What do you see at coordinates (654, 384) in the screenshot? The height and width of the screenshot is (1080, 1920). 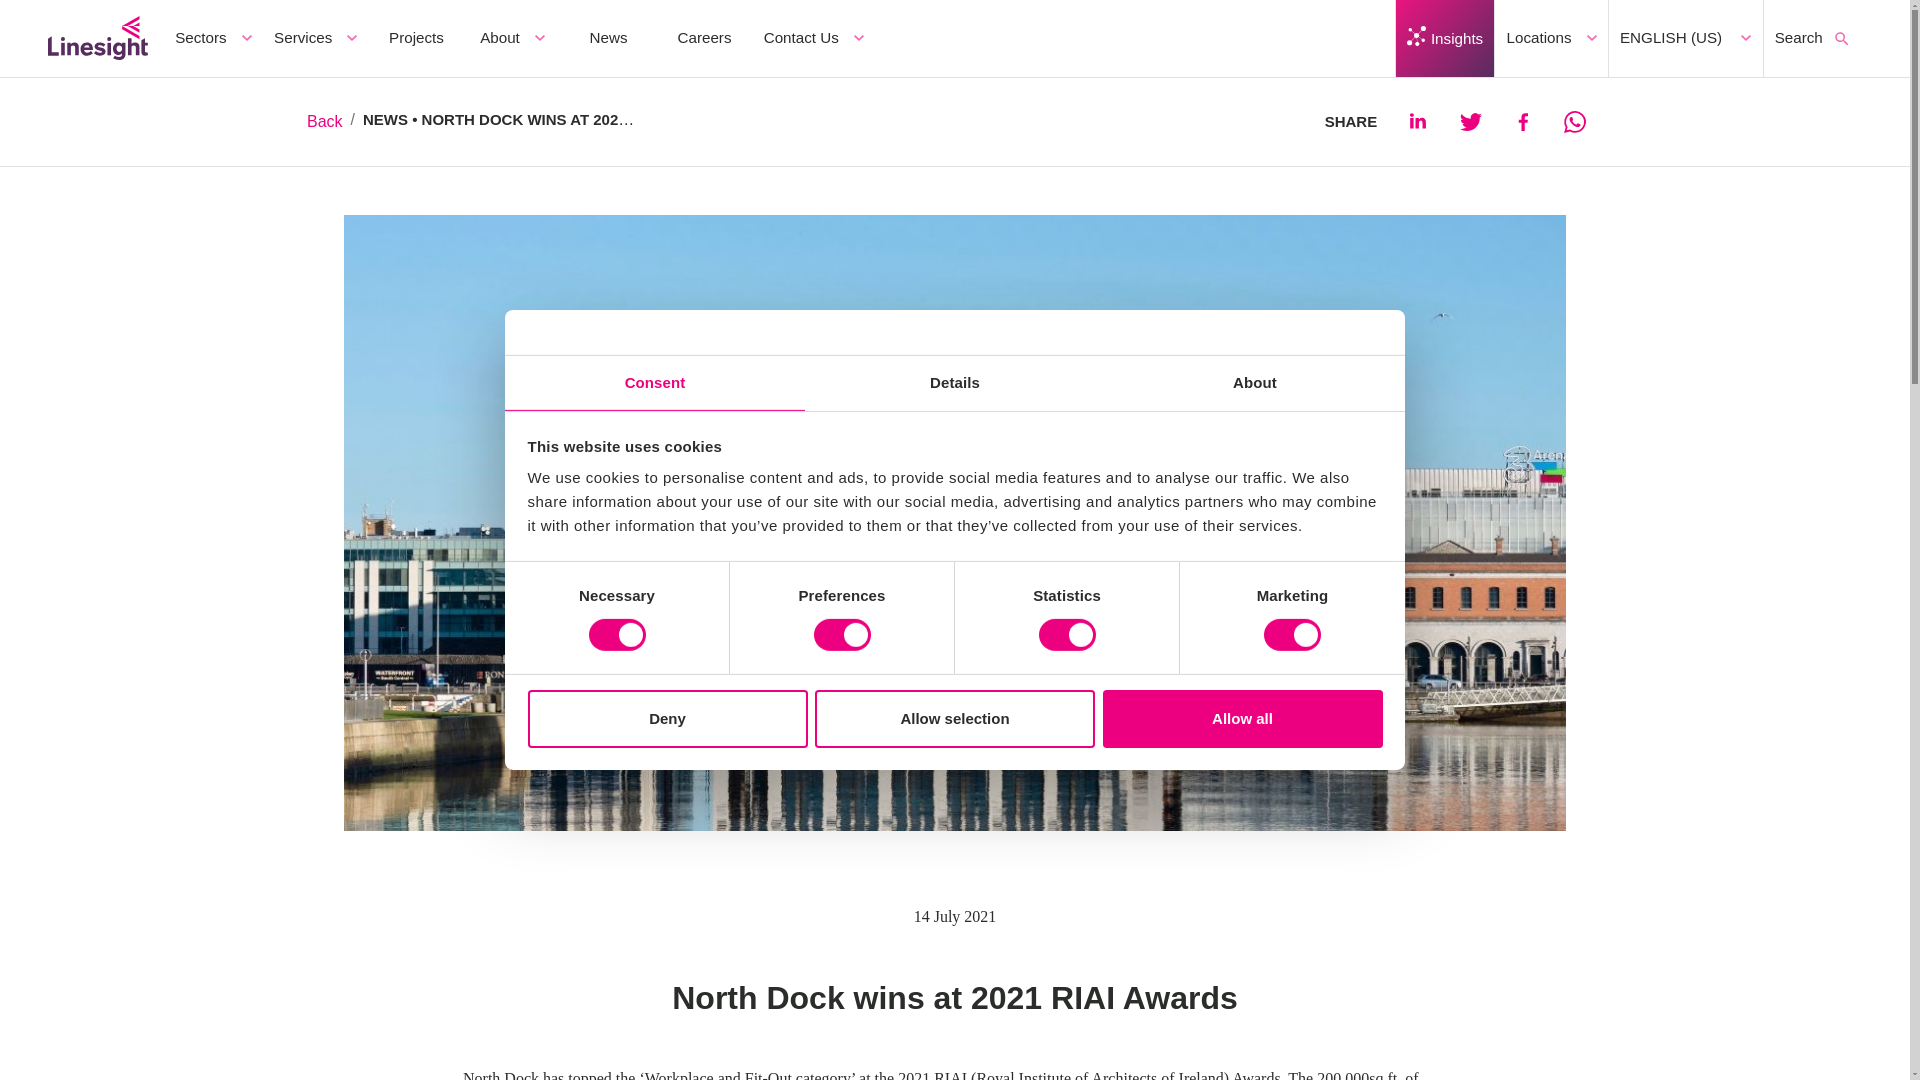 I see `Consent` at bounding box center [654, 384].